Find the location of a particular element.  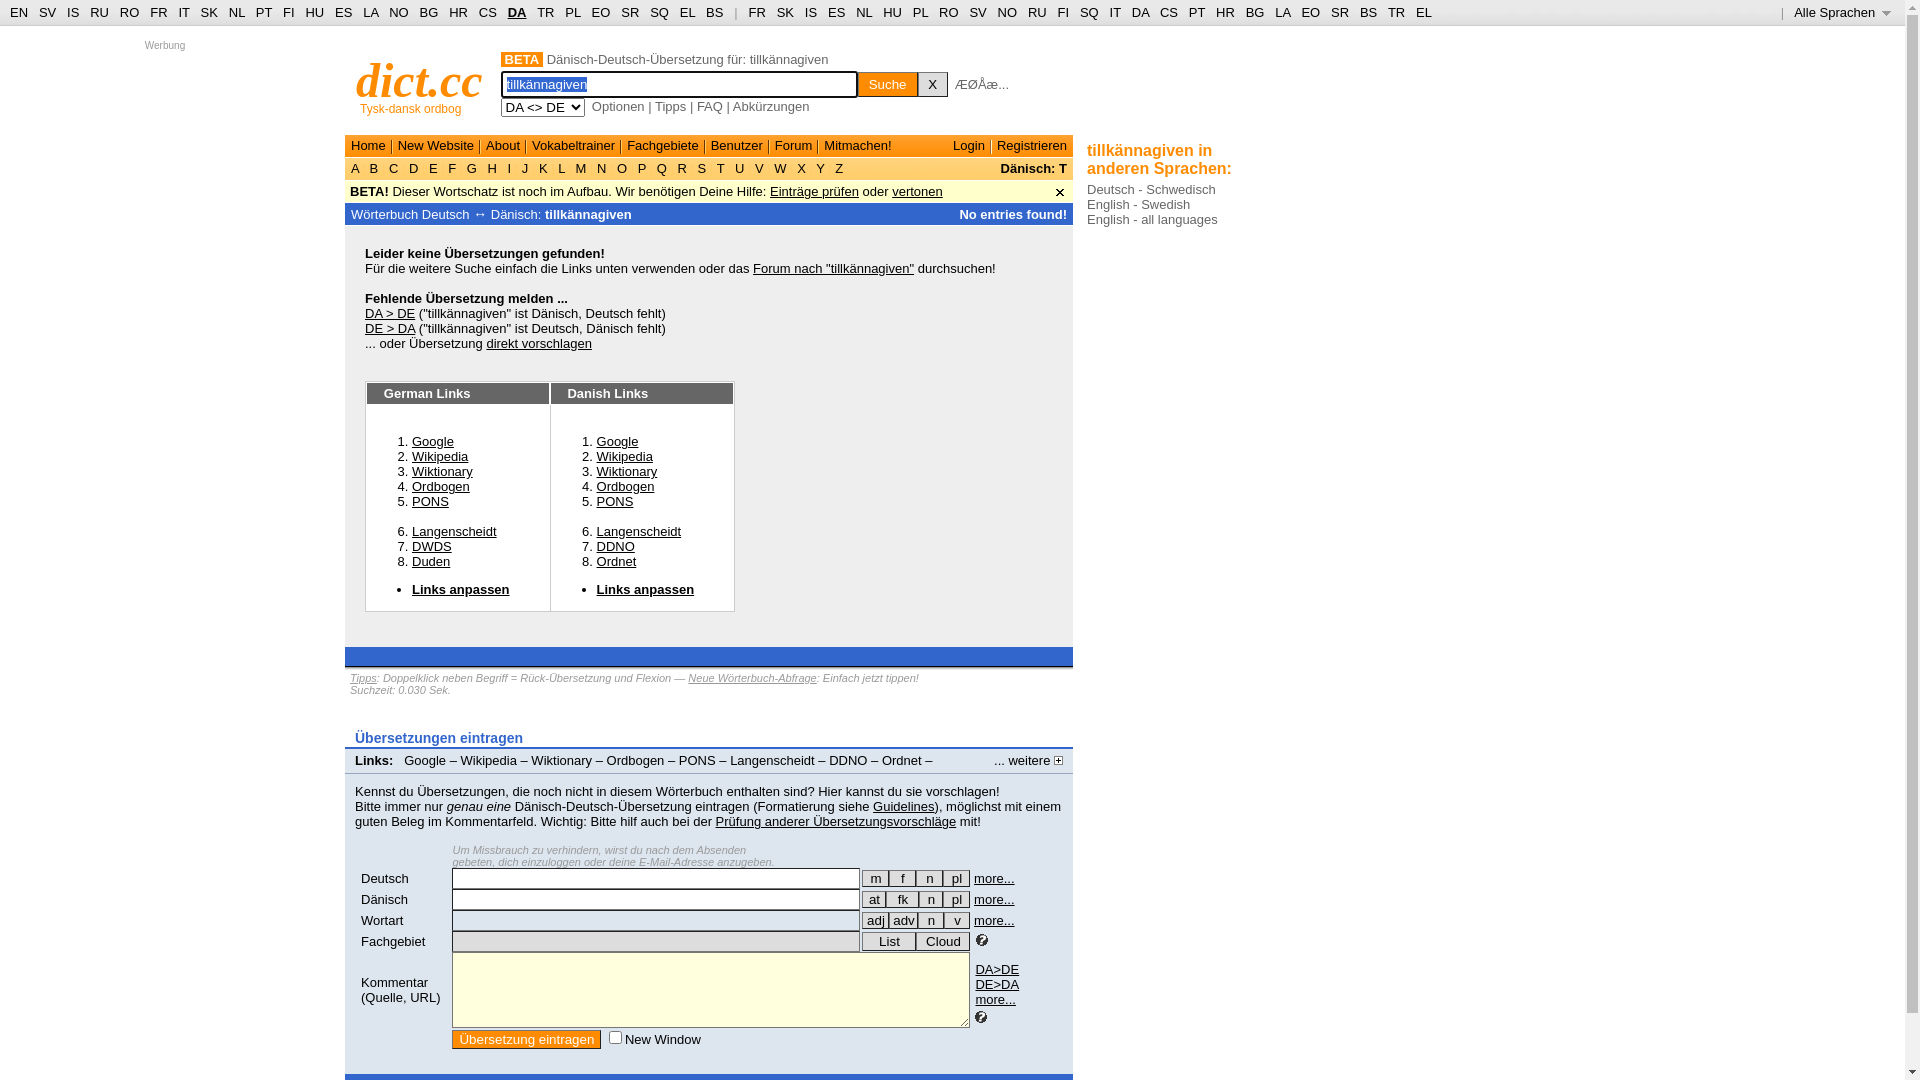

D is located at coordinates (414, 168).